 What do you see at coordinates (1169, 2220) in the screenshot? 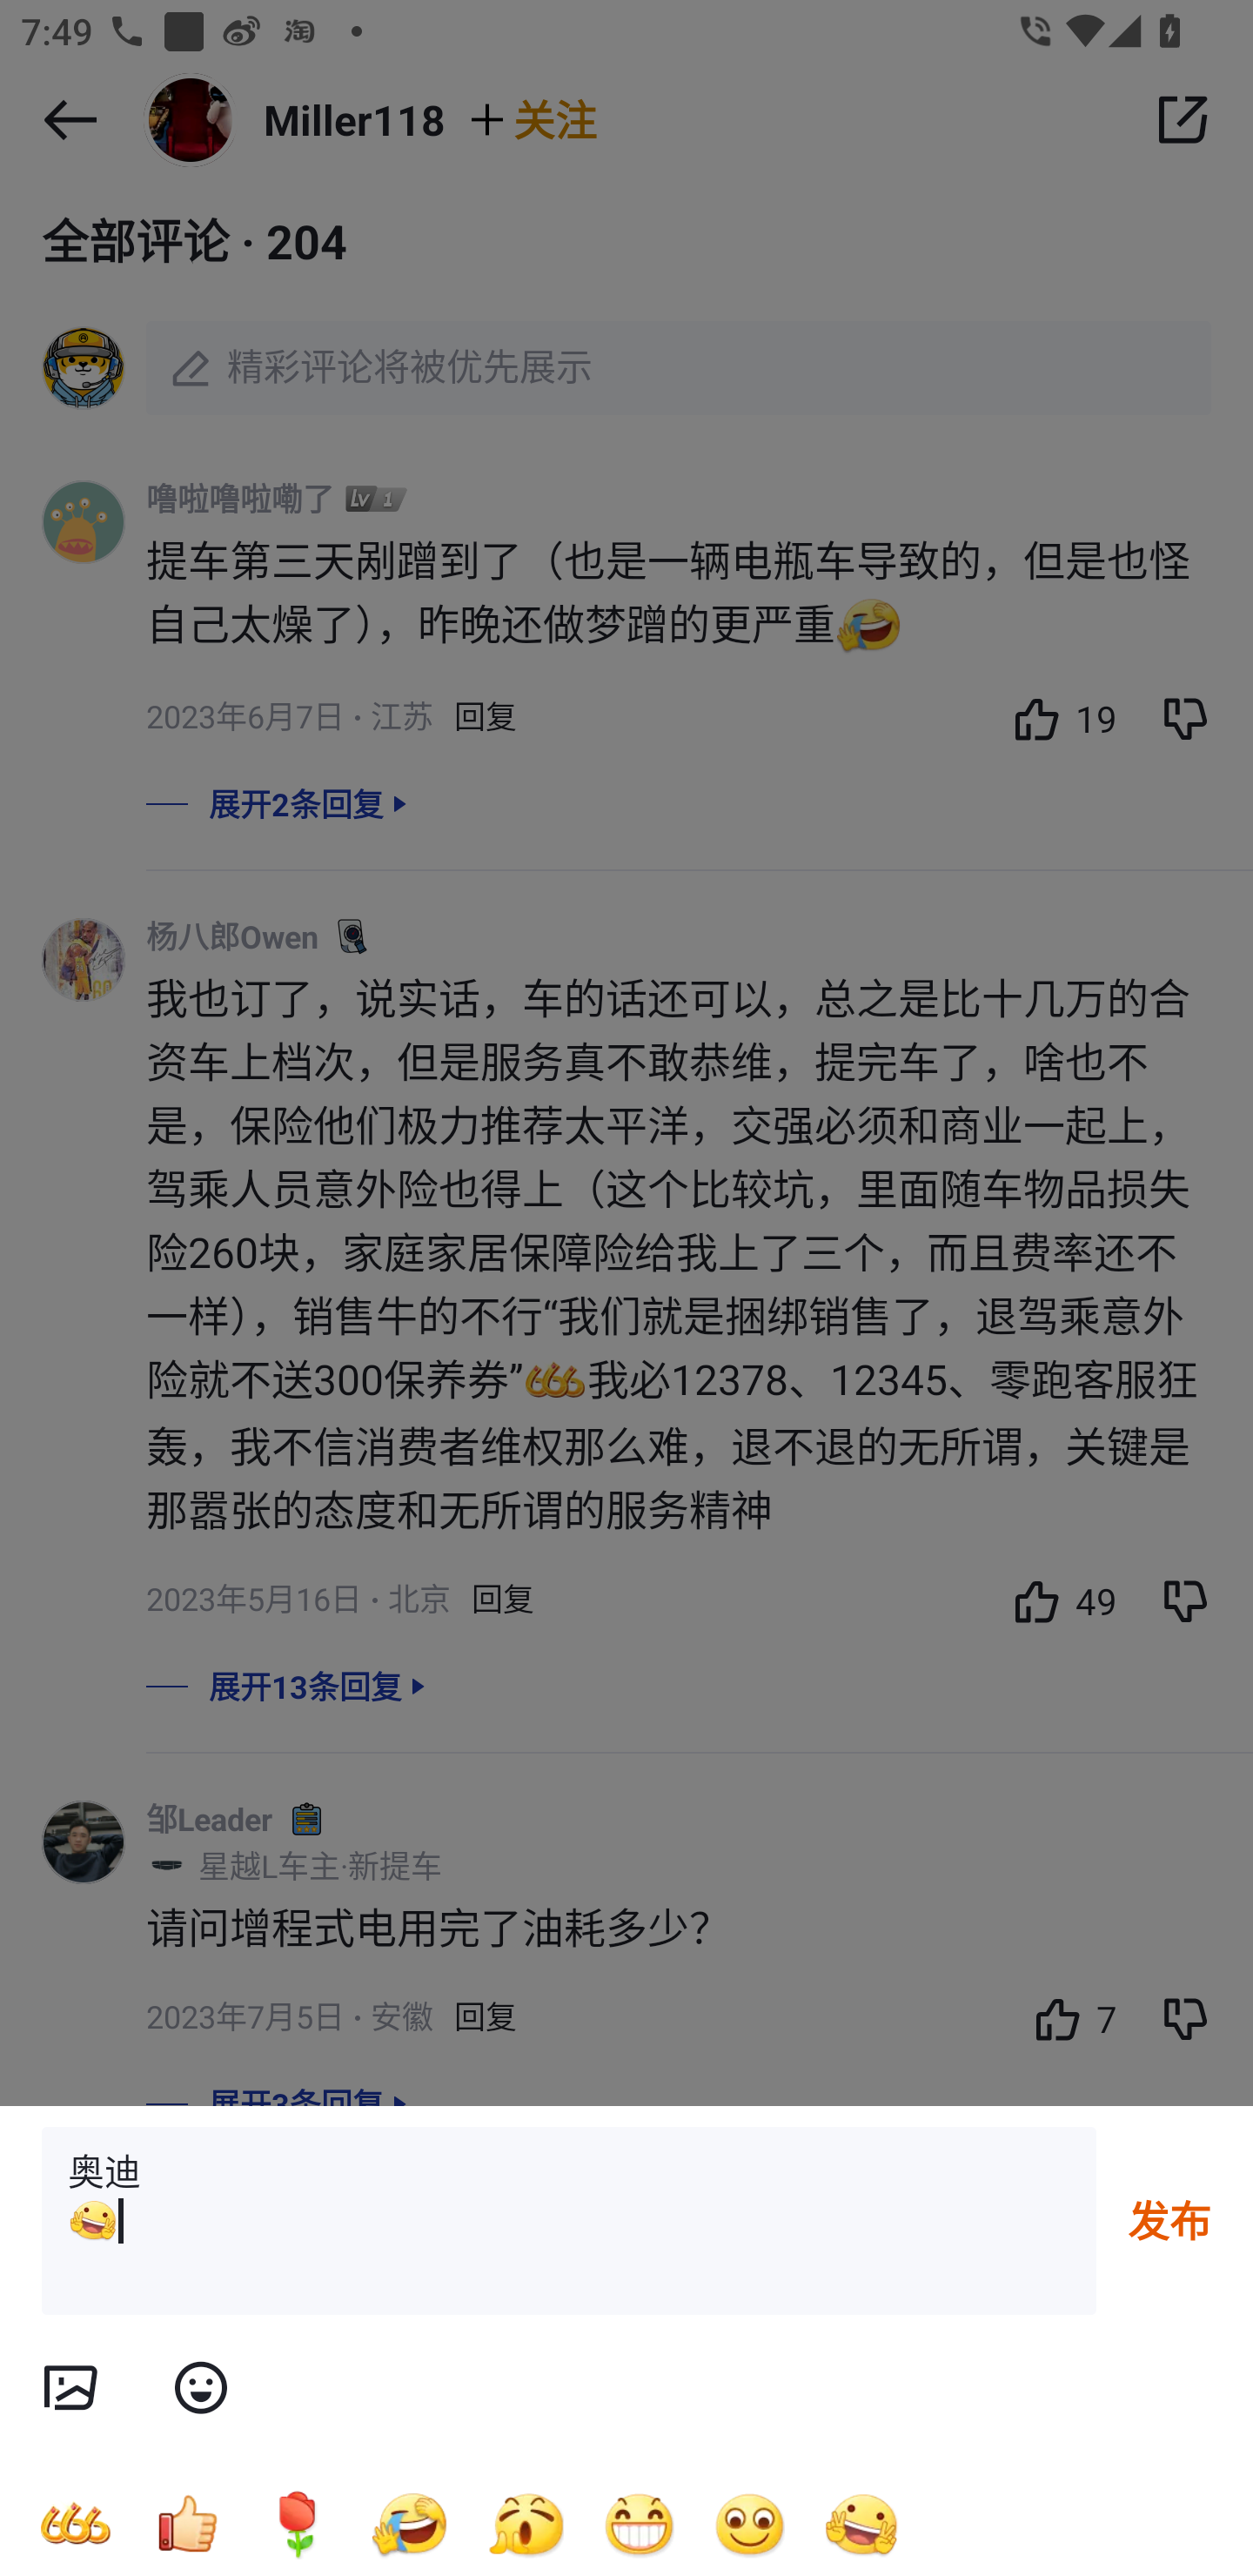
I see `发布` at bounding box center [1169, 2220].